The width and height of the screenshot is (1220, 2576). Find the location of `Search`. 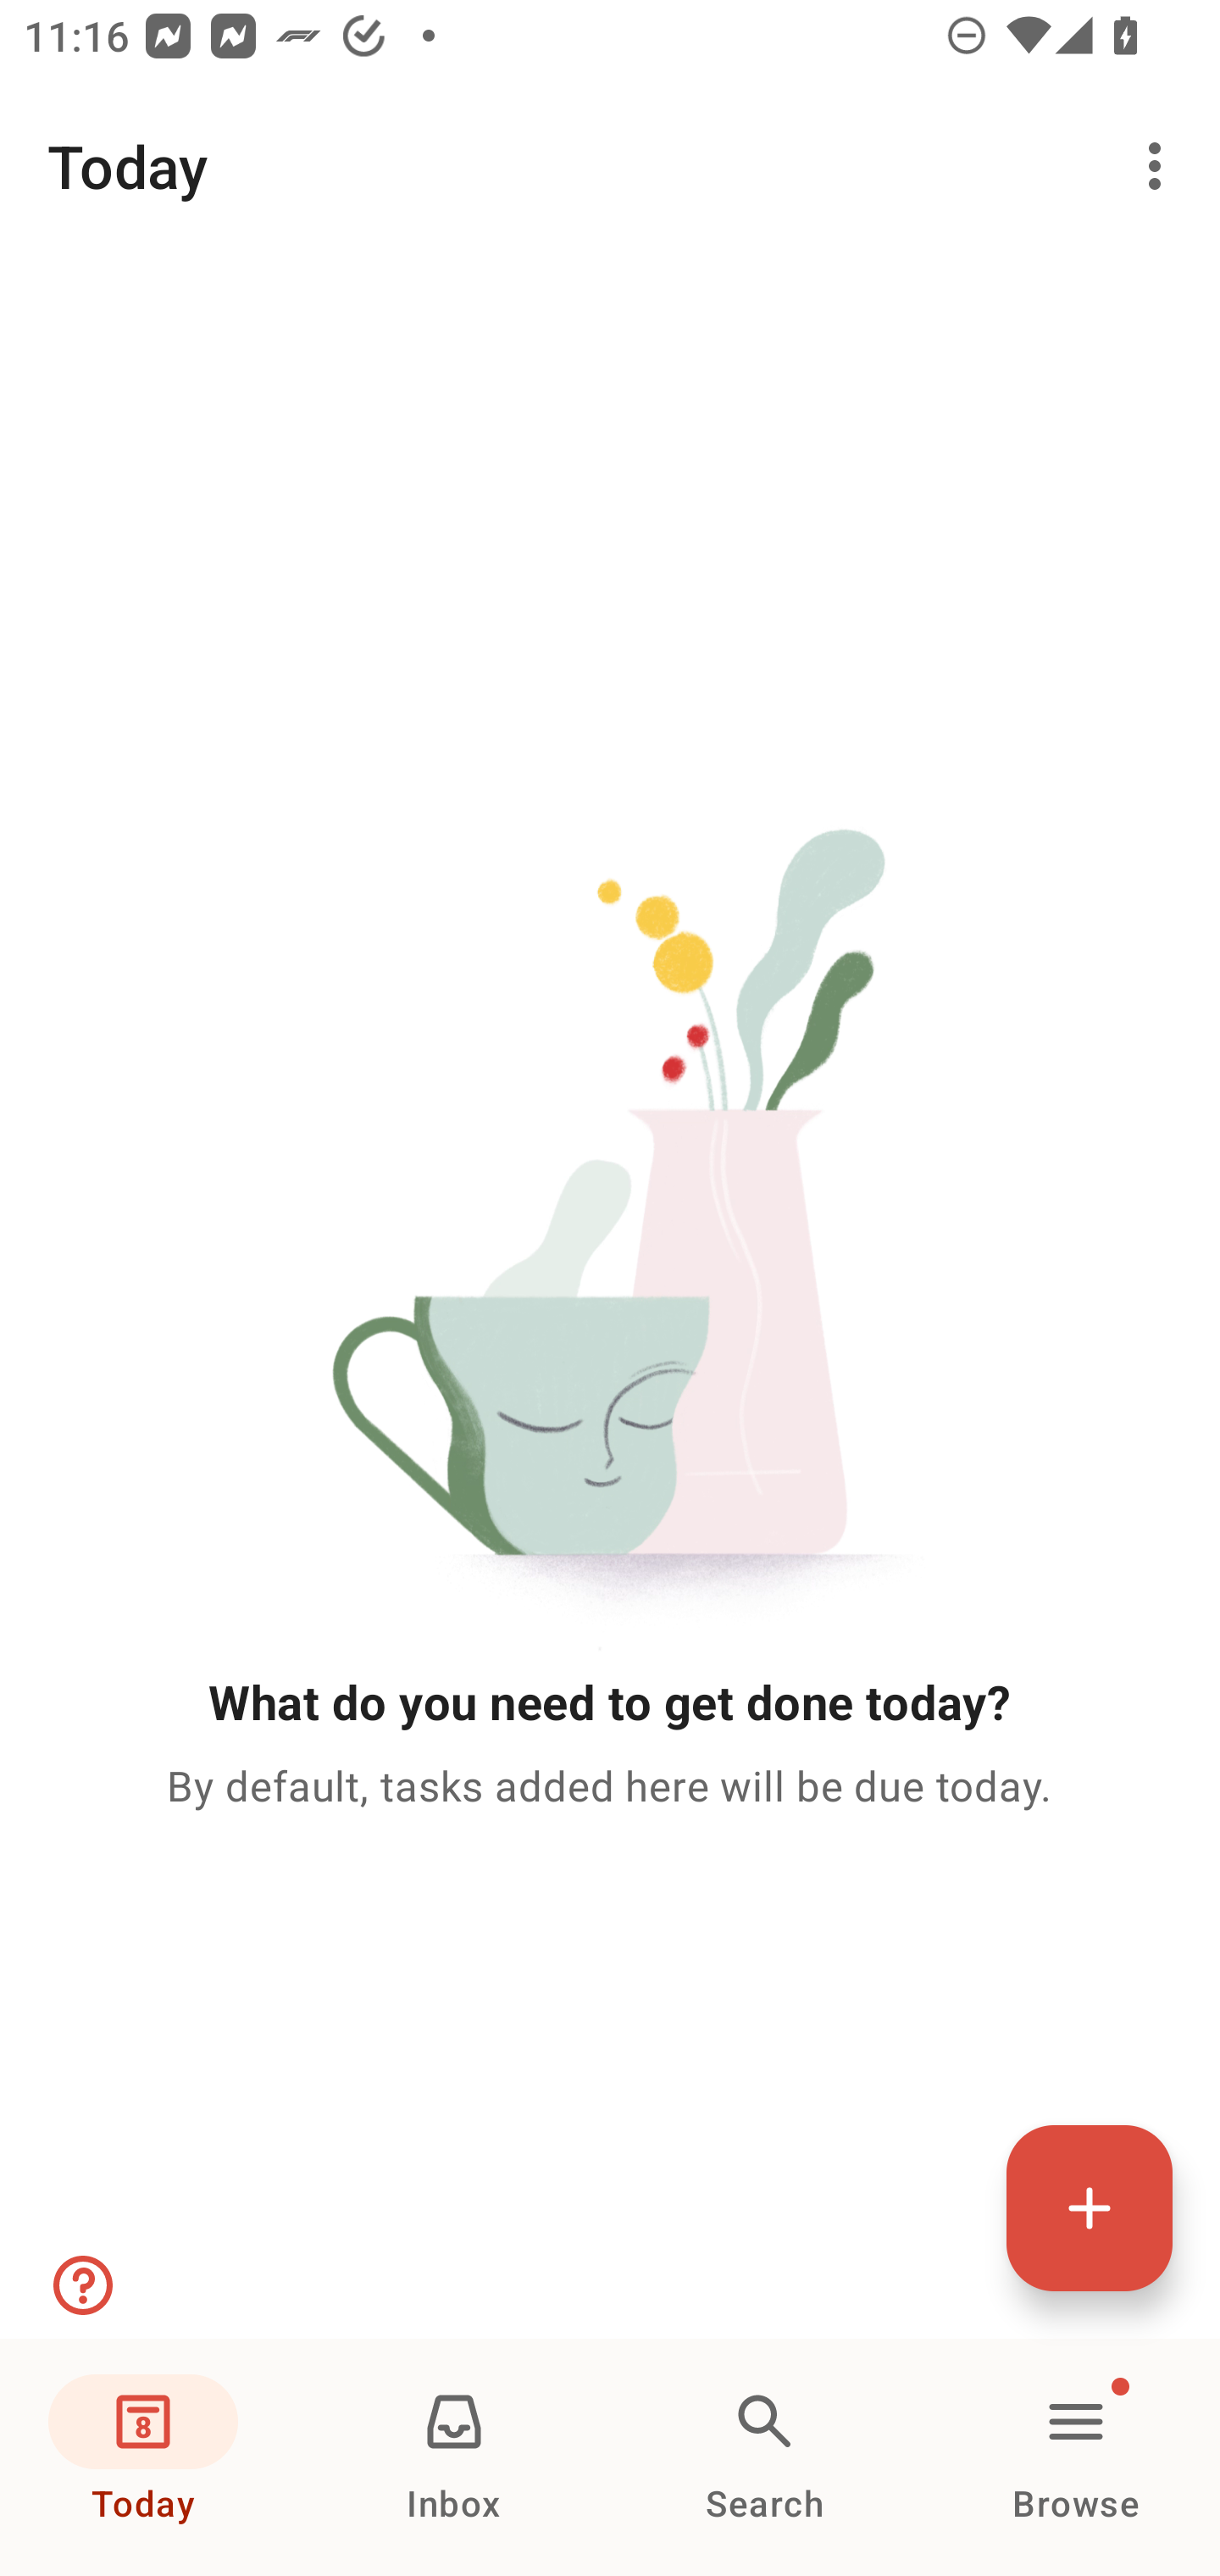

Search is located at coordinates (765, 2457).